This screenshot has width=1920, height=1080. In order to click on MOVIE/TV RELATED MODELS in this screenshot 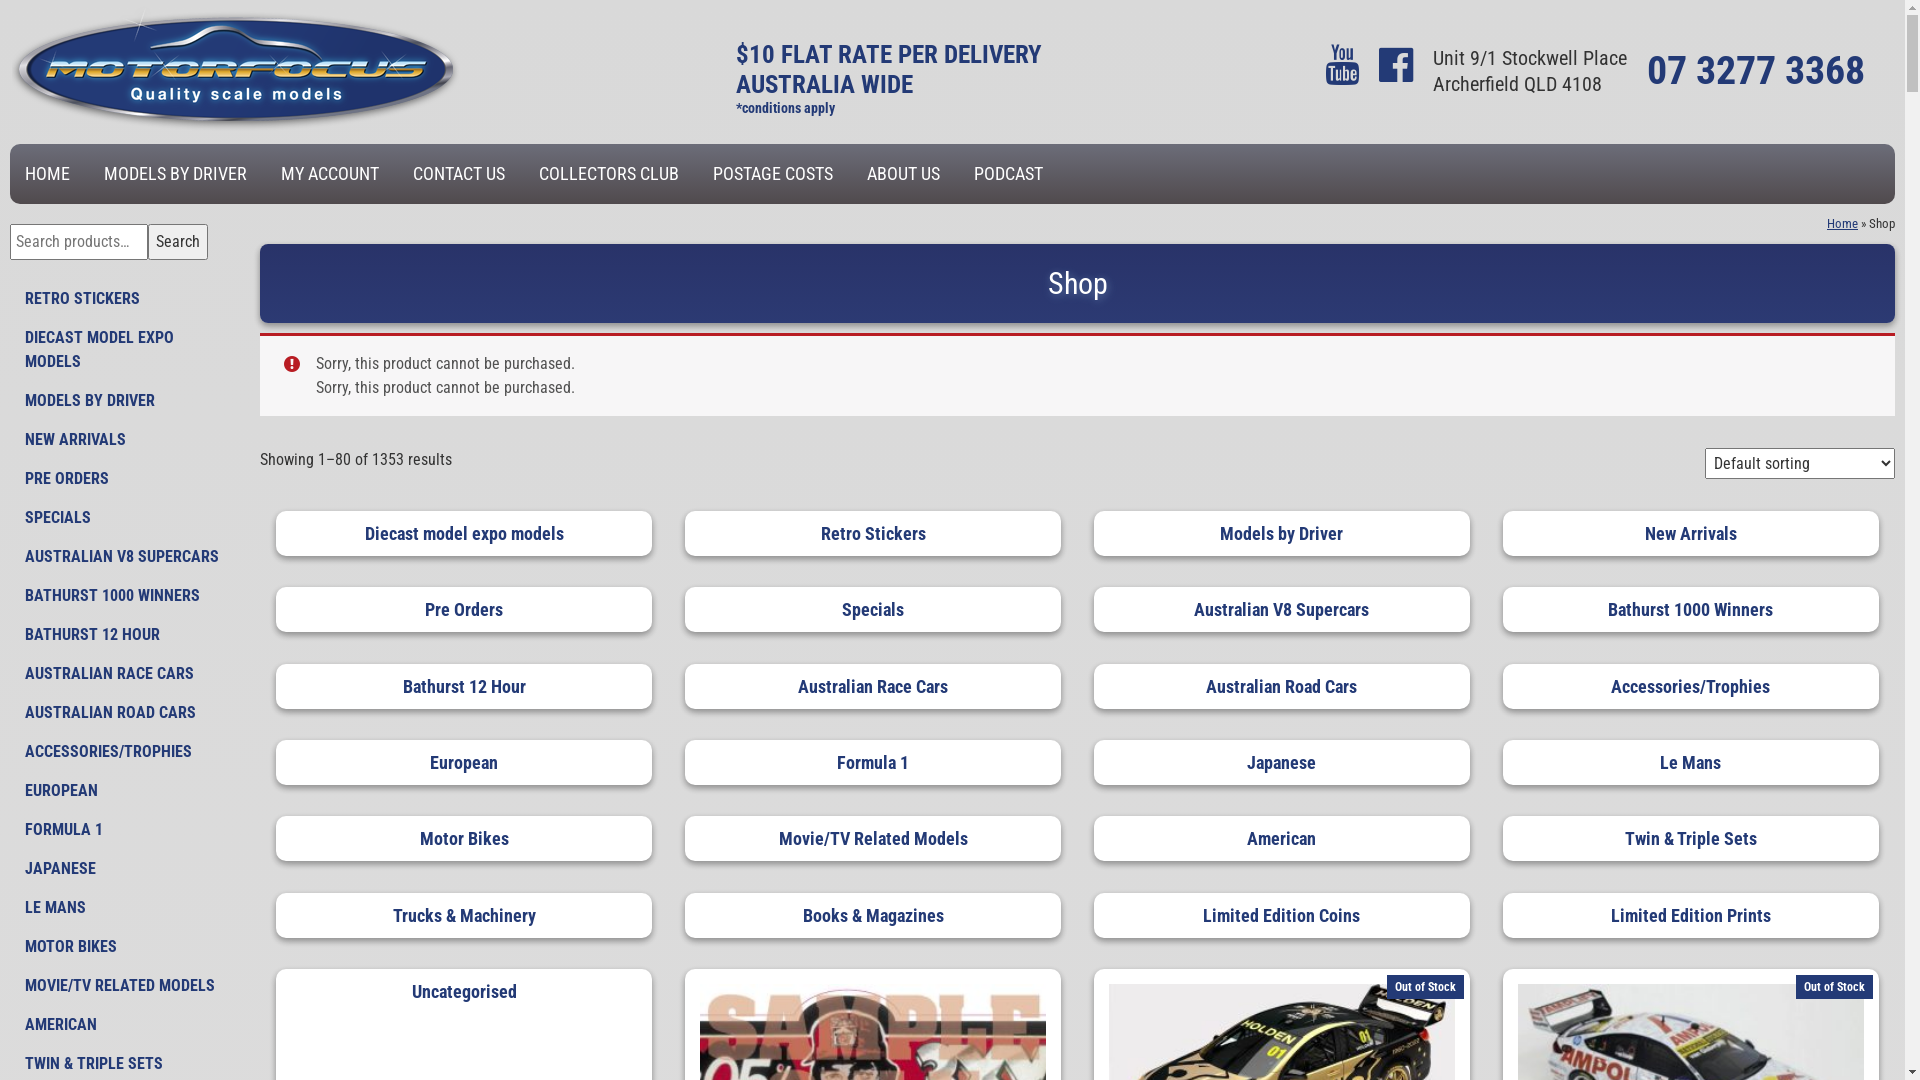, I will do `click(125, 986)`.